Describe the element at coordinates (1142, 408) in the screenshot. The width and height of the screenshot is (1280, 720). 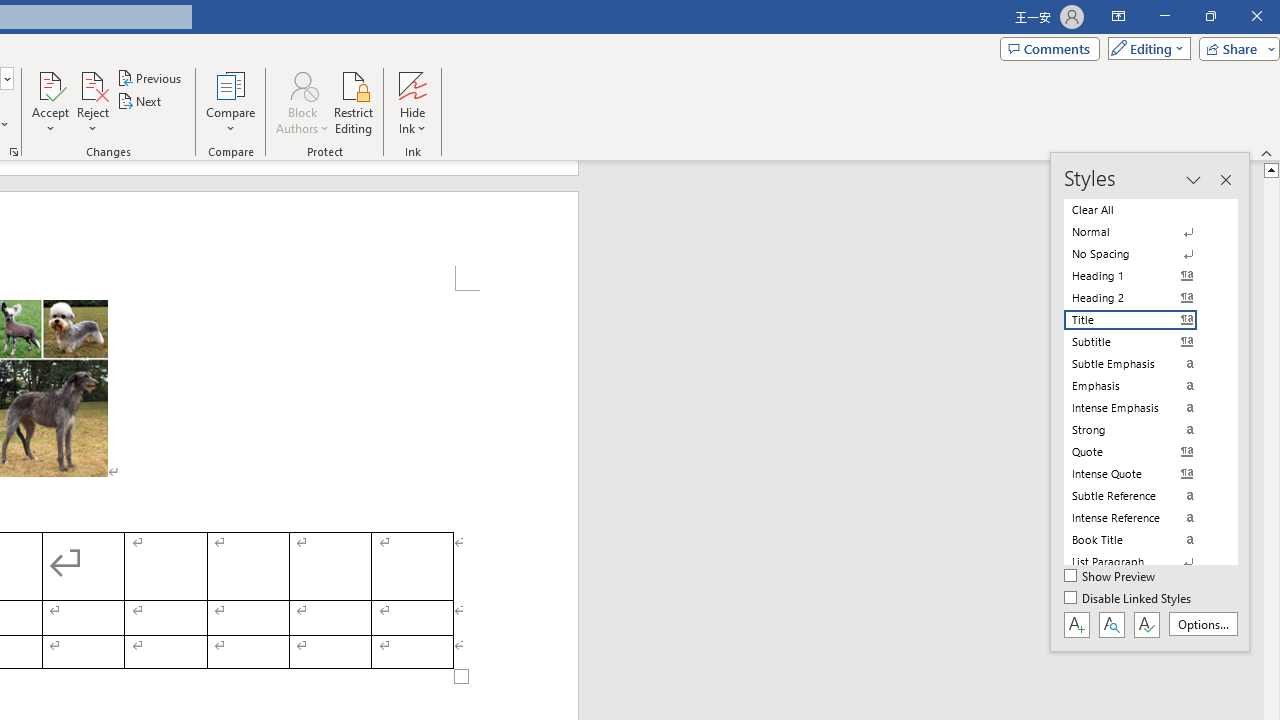
I see `Intense Emphasis` at that location.